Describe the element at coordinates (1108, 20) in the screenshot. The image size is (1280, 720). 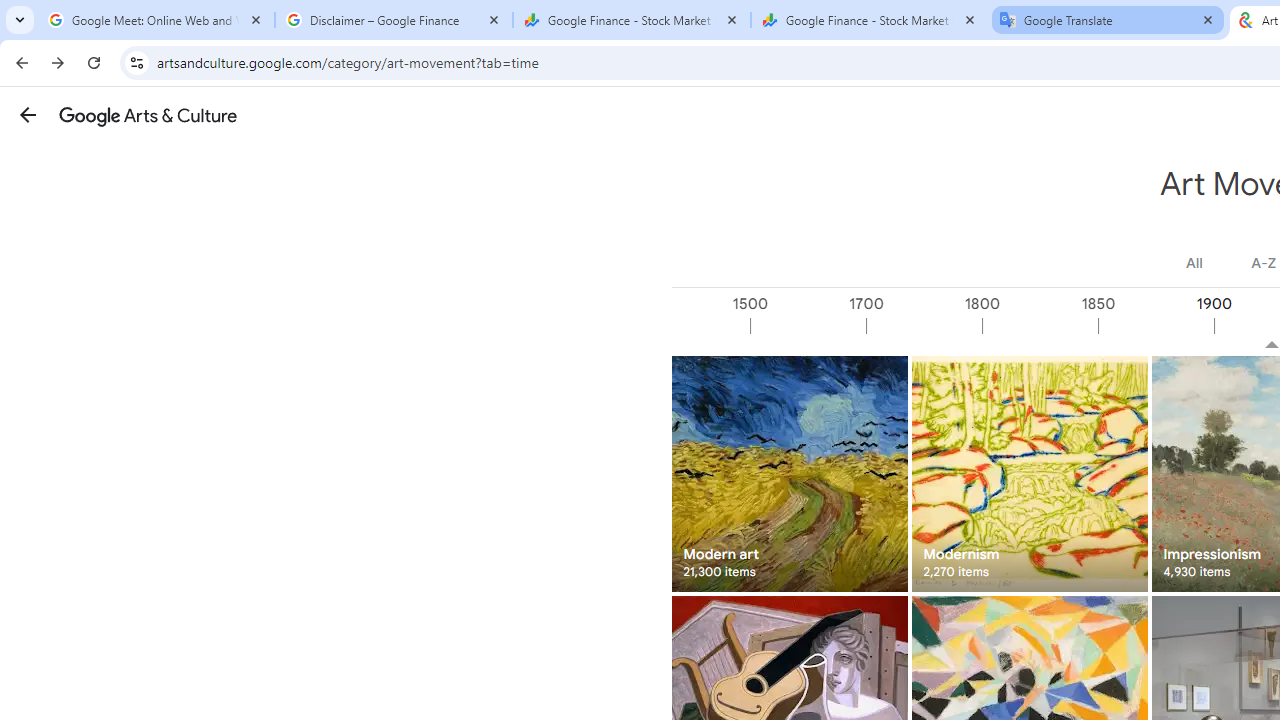
I see `Google Translate` at that location.